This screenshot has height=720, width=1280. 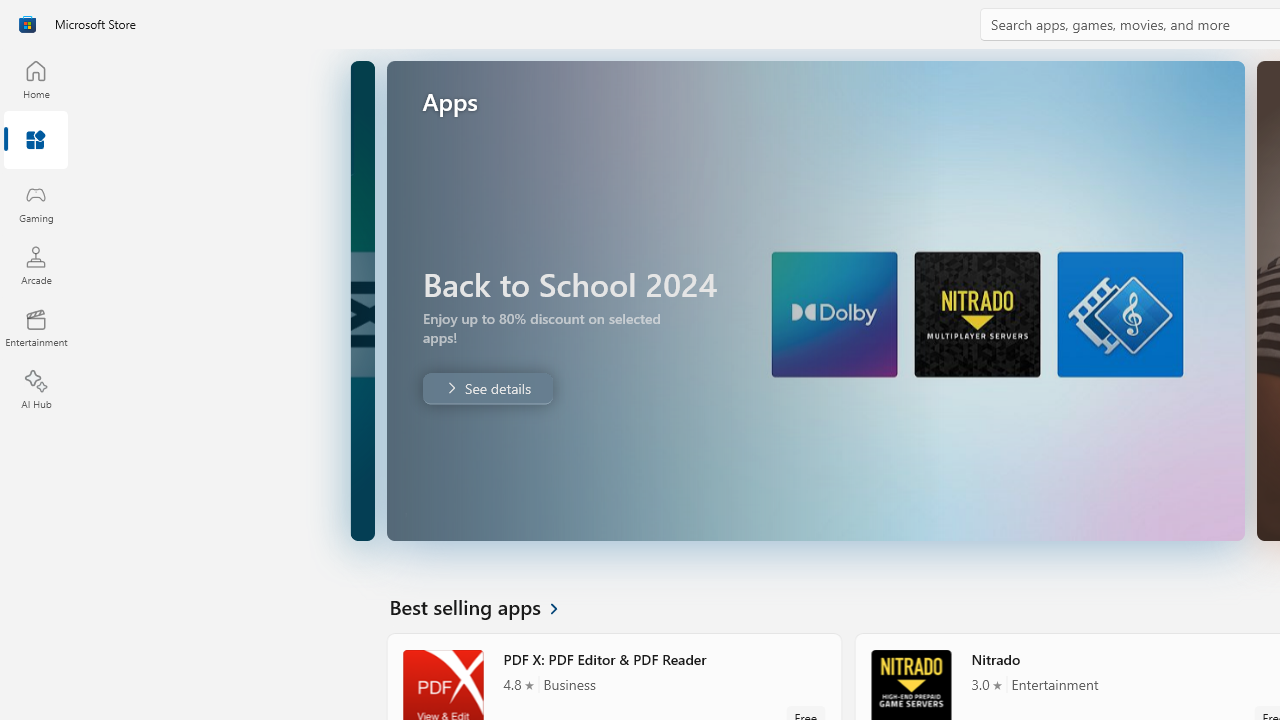 What do you see at coordinates (36, 328) in the screenshot?
I see `Entertainment` at bounding box center [36, 328].